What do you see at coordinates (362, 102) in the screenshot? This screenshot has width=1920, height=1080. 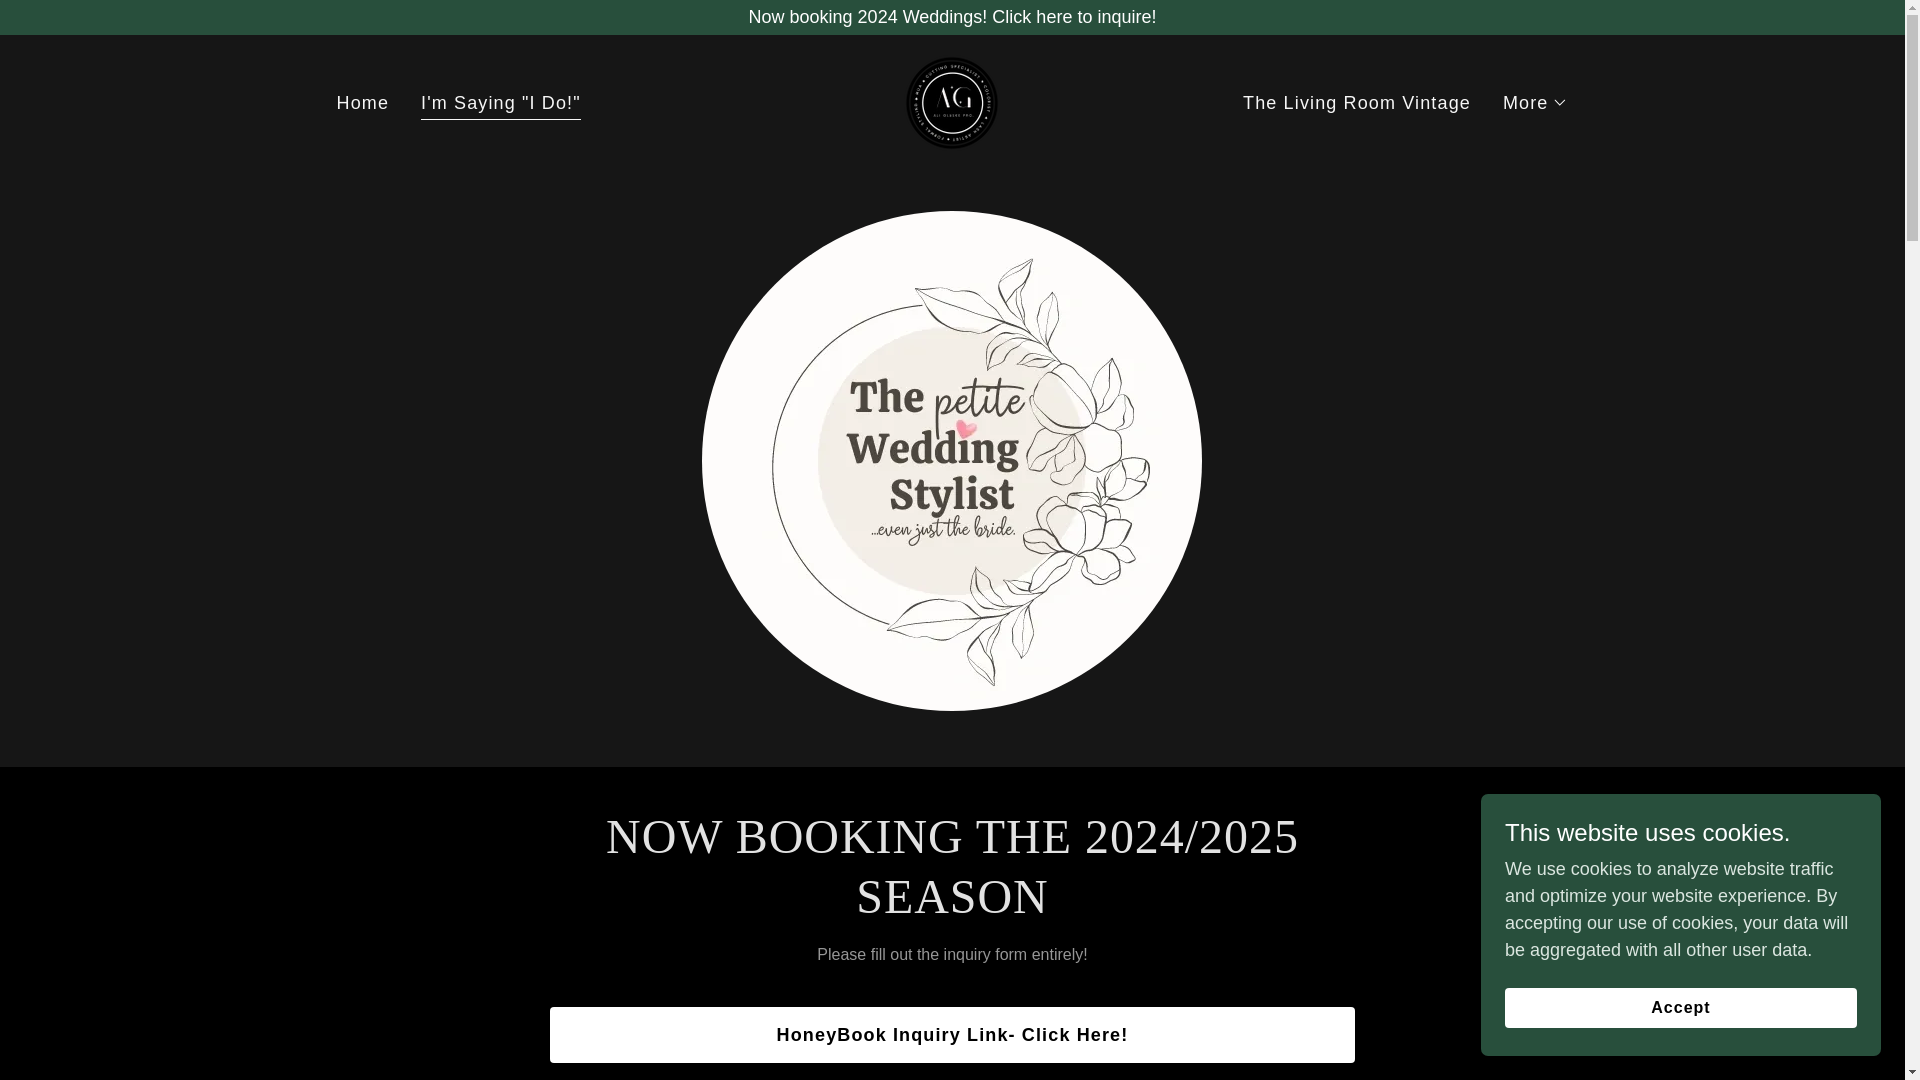 I see `Home` at bounding box center [362, 102].